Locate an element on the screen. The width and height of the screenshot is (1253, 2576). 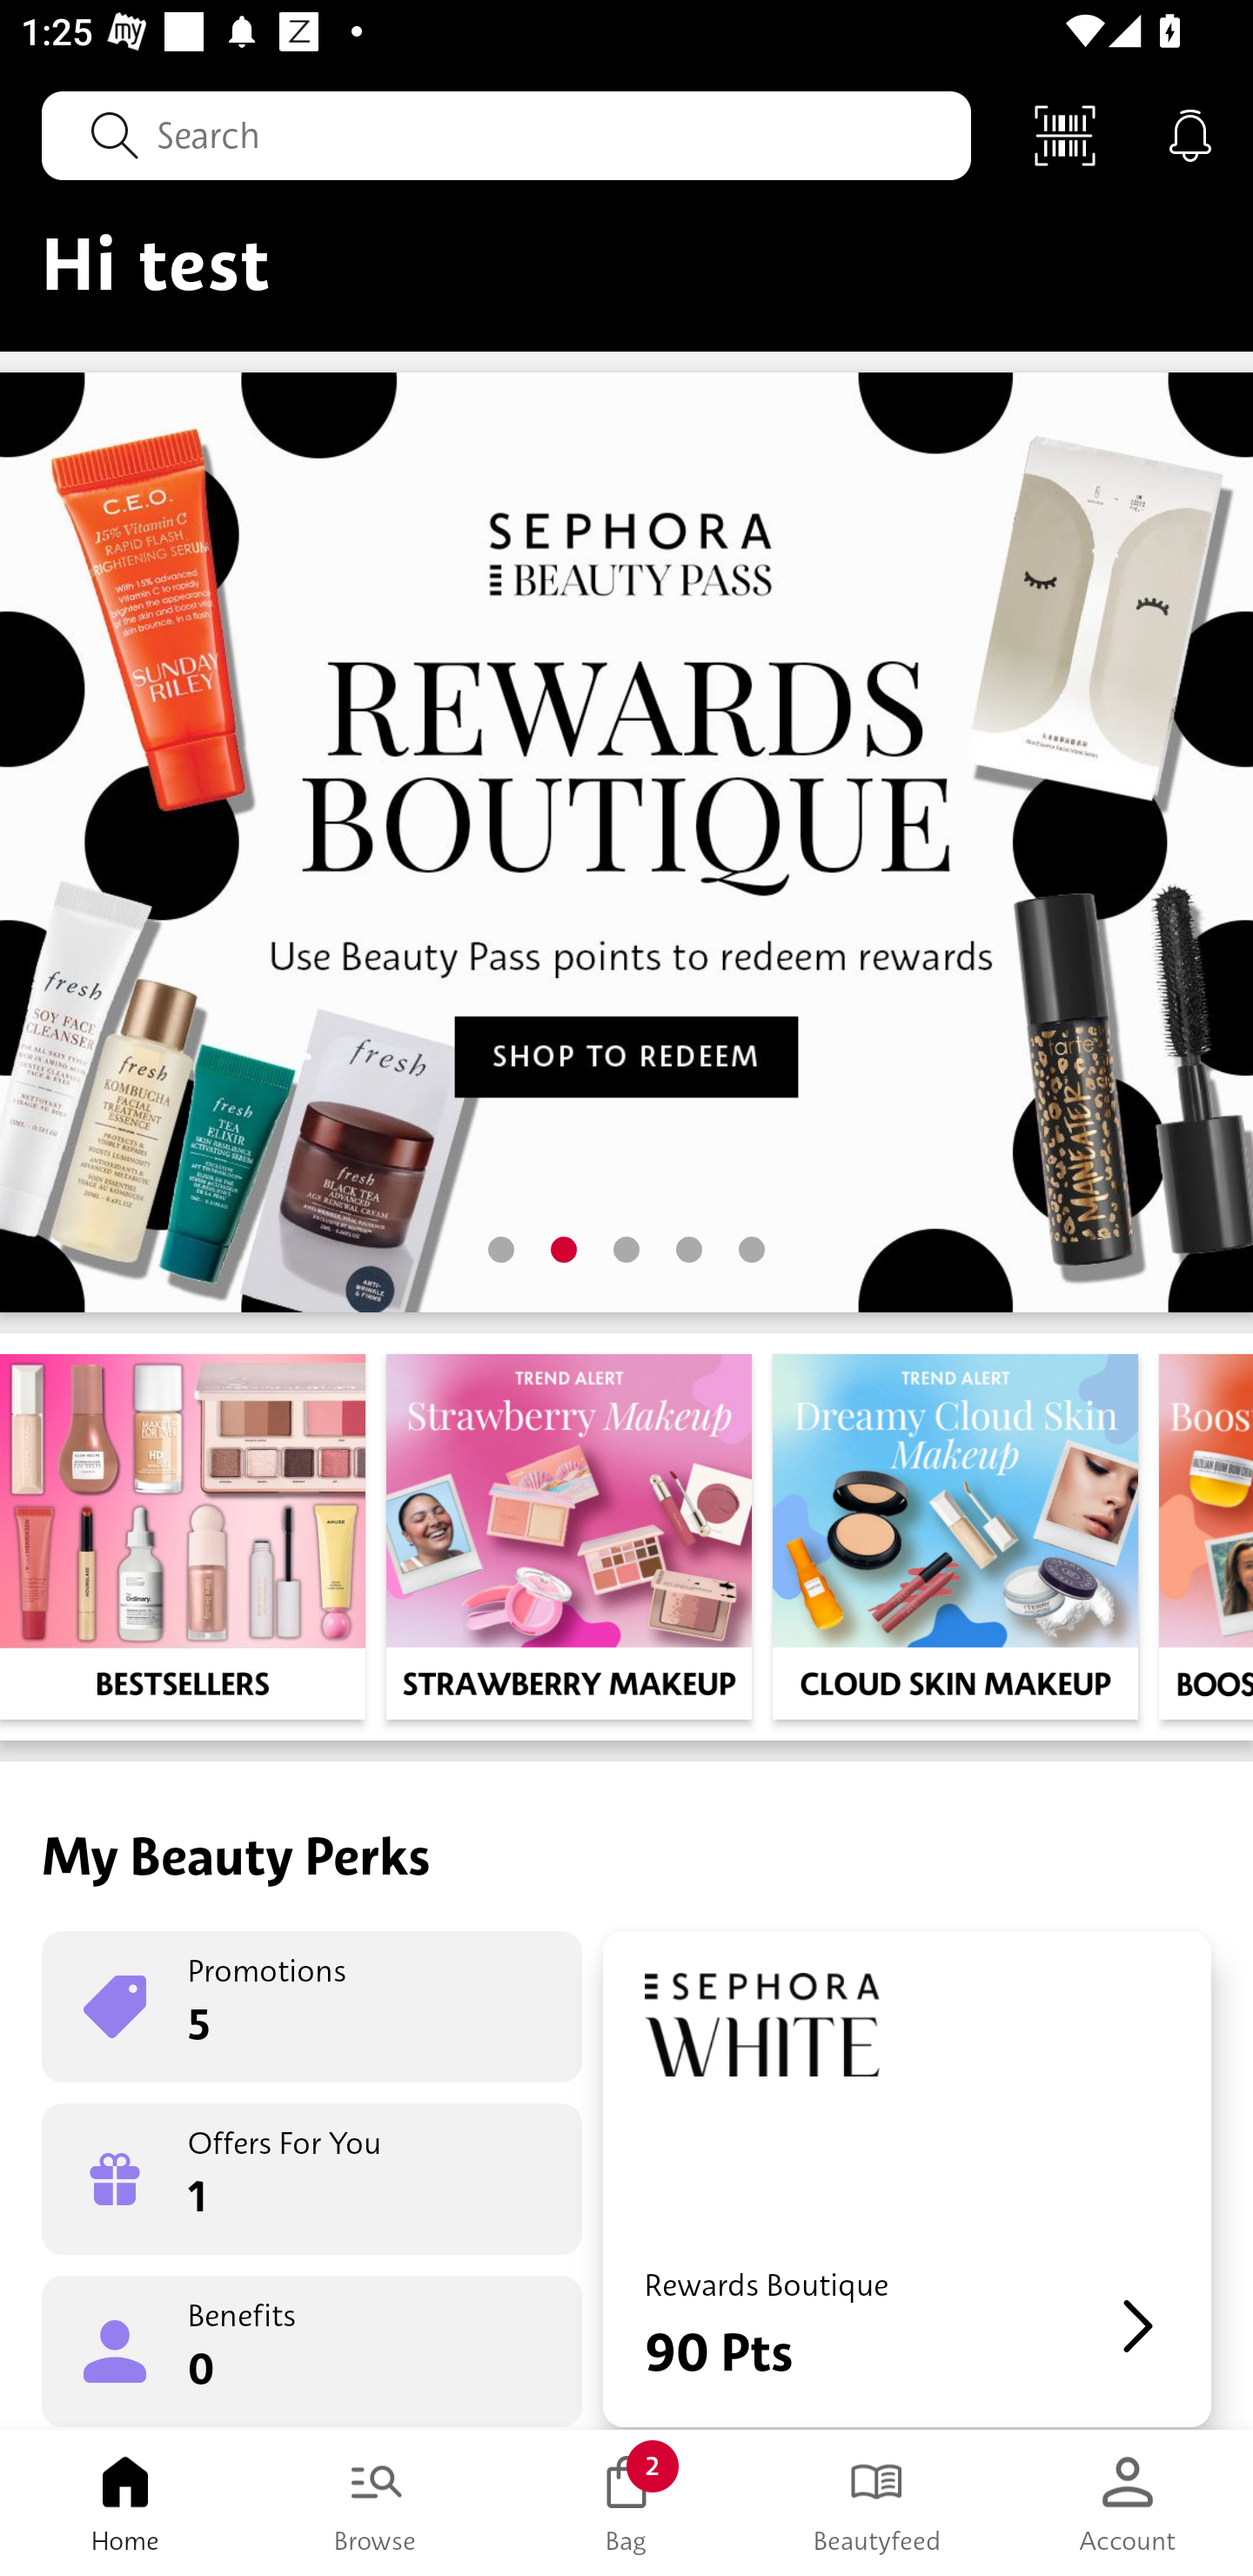
Search is located at coordinates (506, 135).